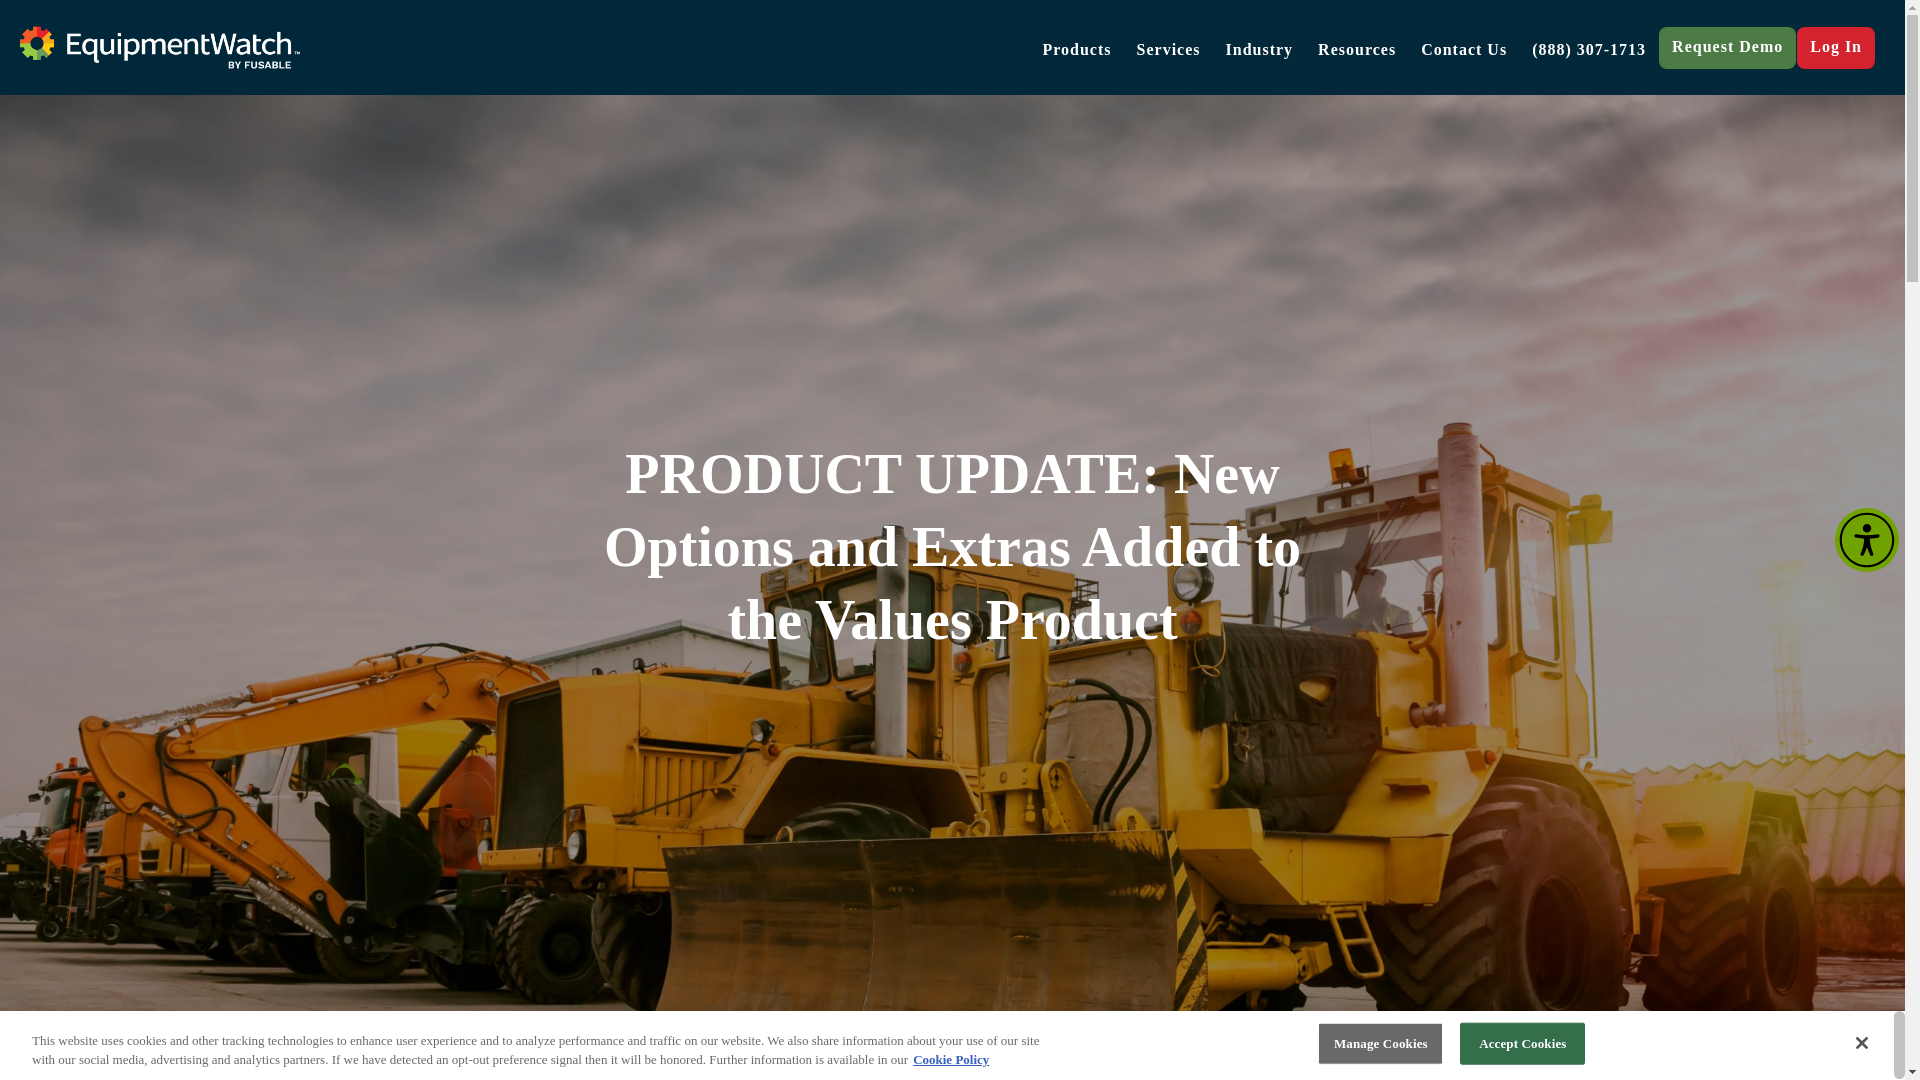 Image resolution: width=1920 pixels, height=1080 pixels. What do you see at coordinates (1464, 48) in the screenshot?
I see `Contact Us` at bounding box center [1464, 48].